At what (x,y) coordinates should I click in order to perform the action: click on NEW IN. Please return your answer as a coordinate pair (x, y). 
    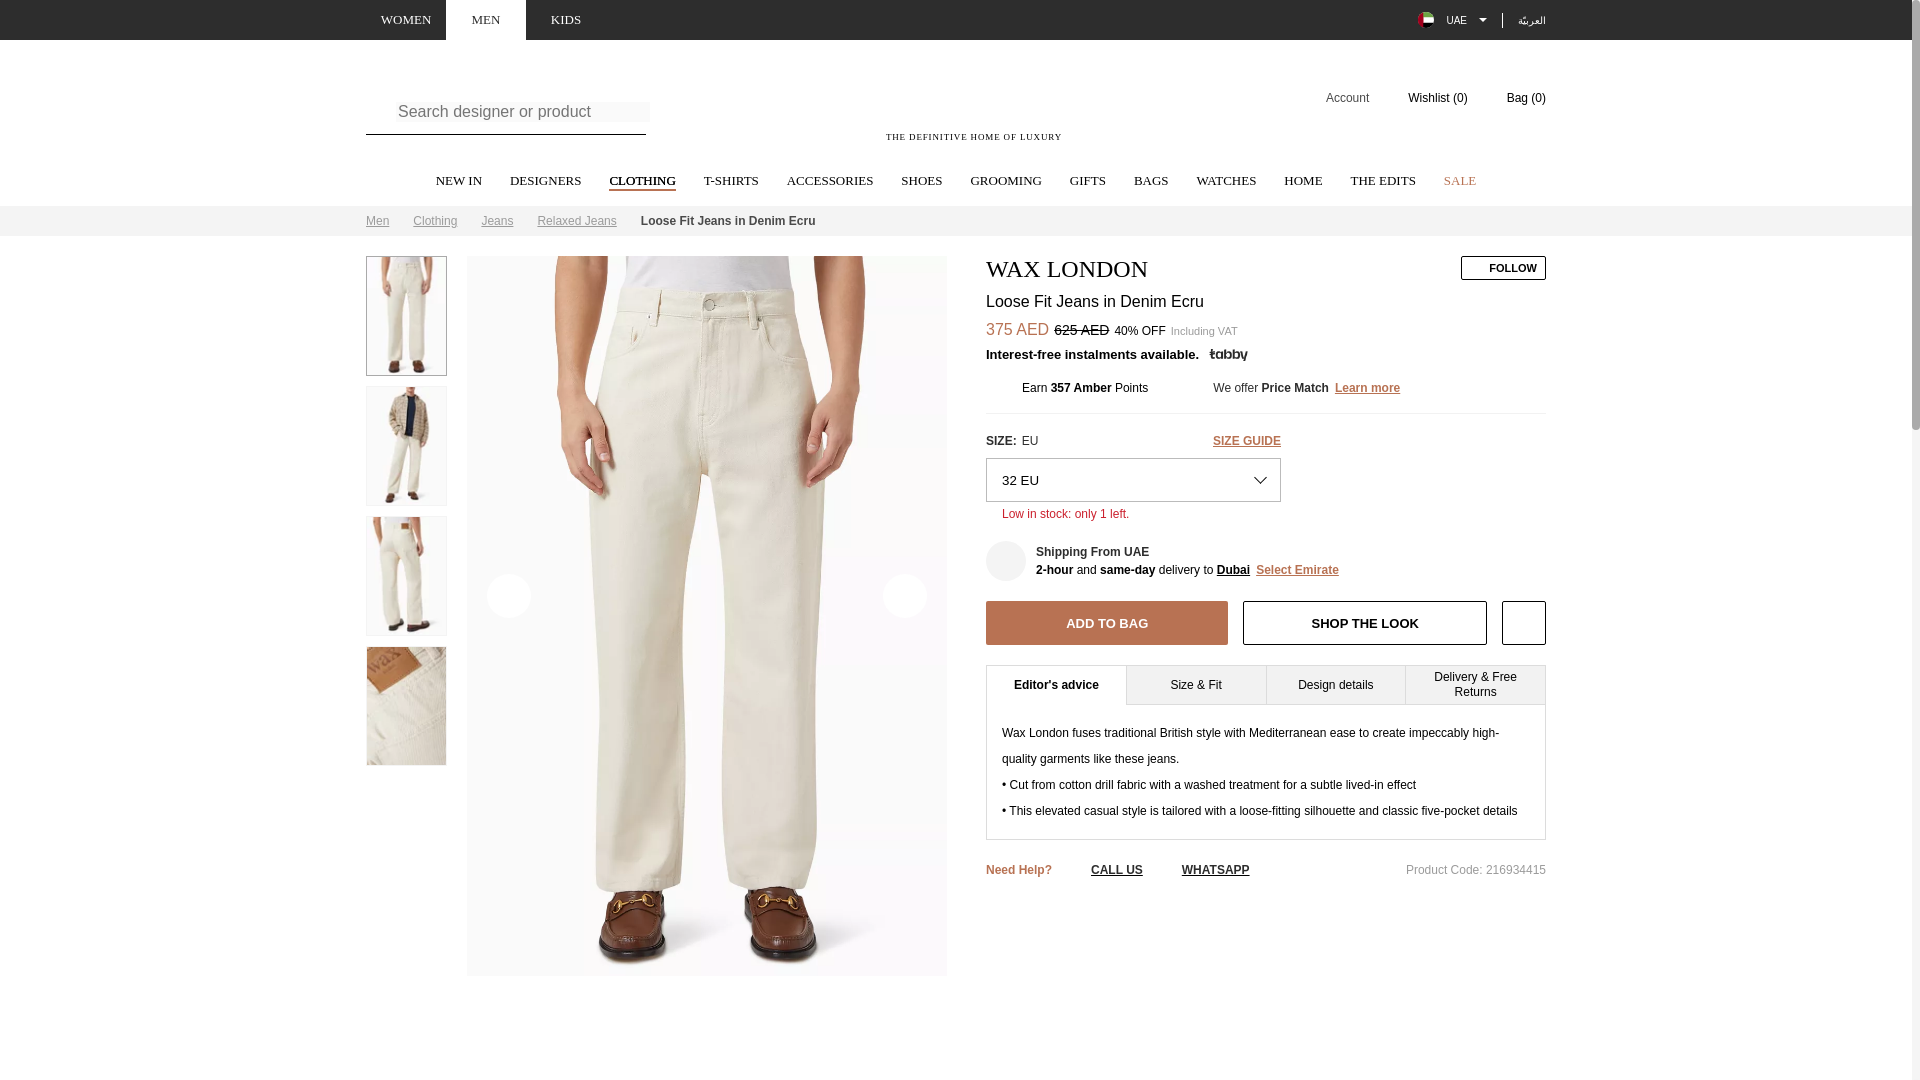
    Looking at the image, I should click on (458, 182).